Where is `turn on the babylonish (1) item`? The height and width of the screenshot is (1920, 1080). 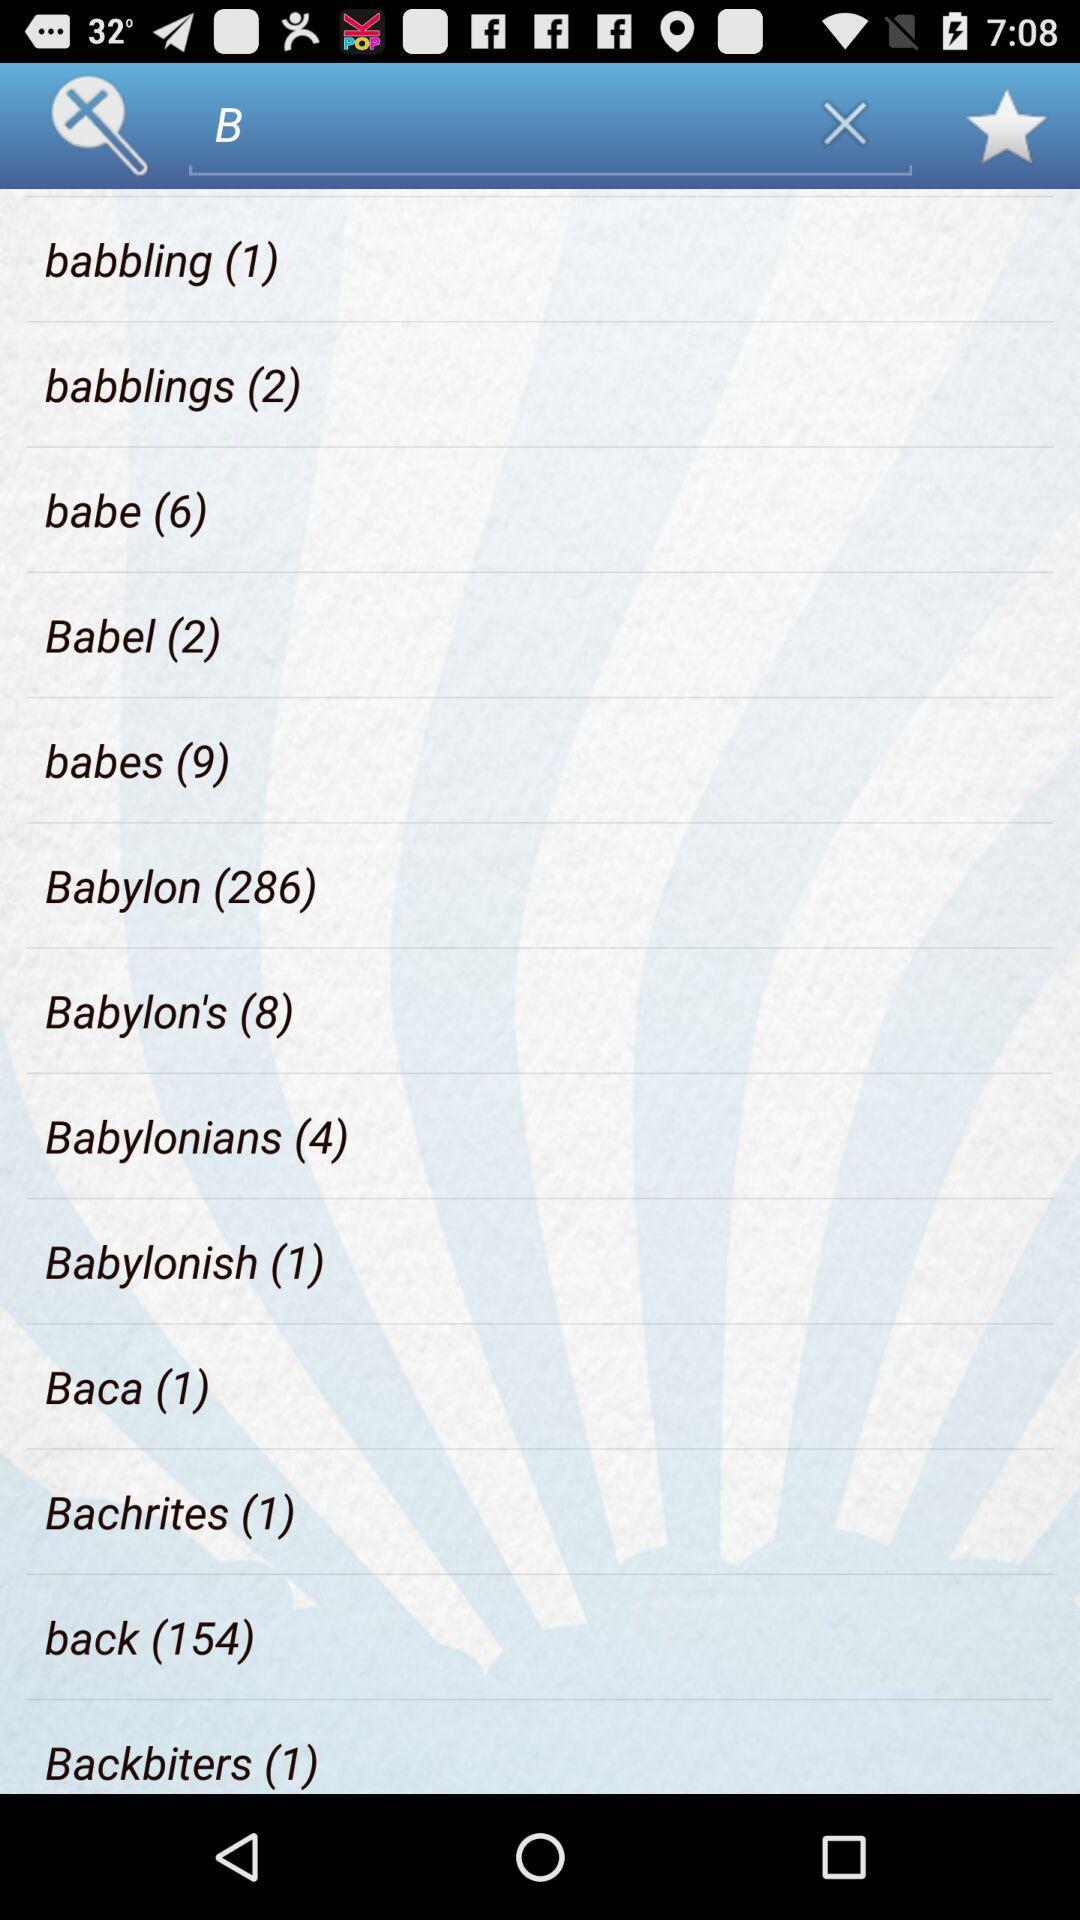
turn on the babylonish (1) item is located at coordinates (185, 1260).